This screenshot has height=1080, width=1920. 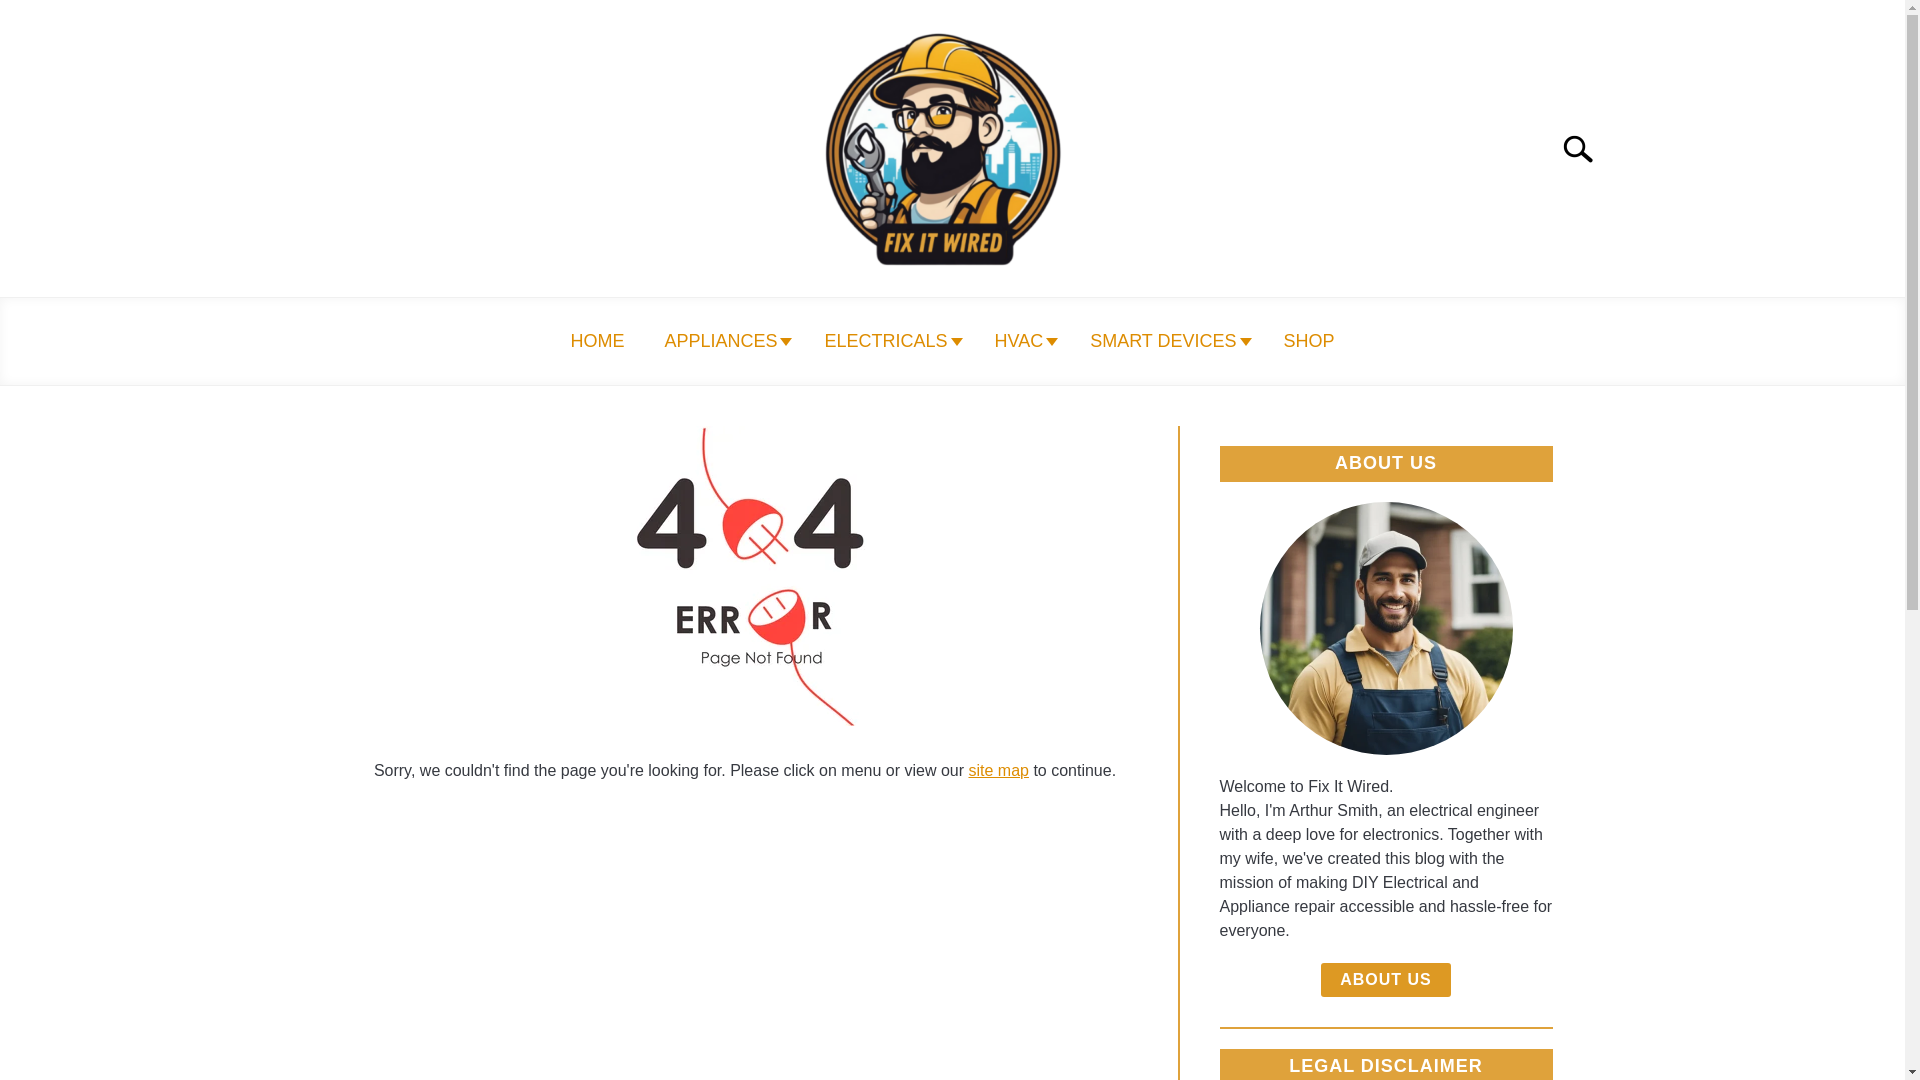 I want to click on APPLIANCES, so click(x=724, y=341).